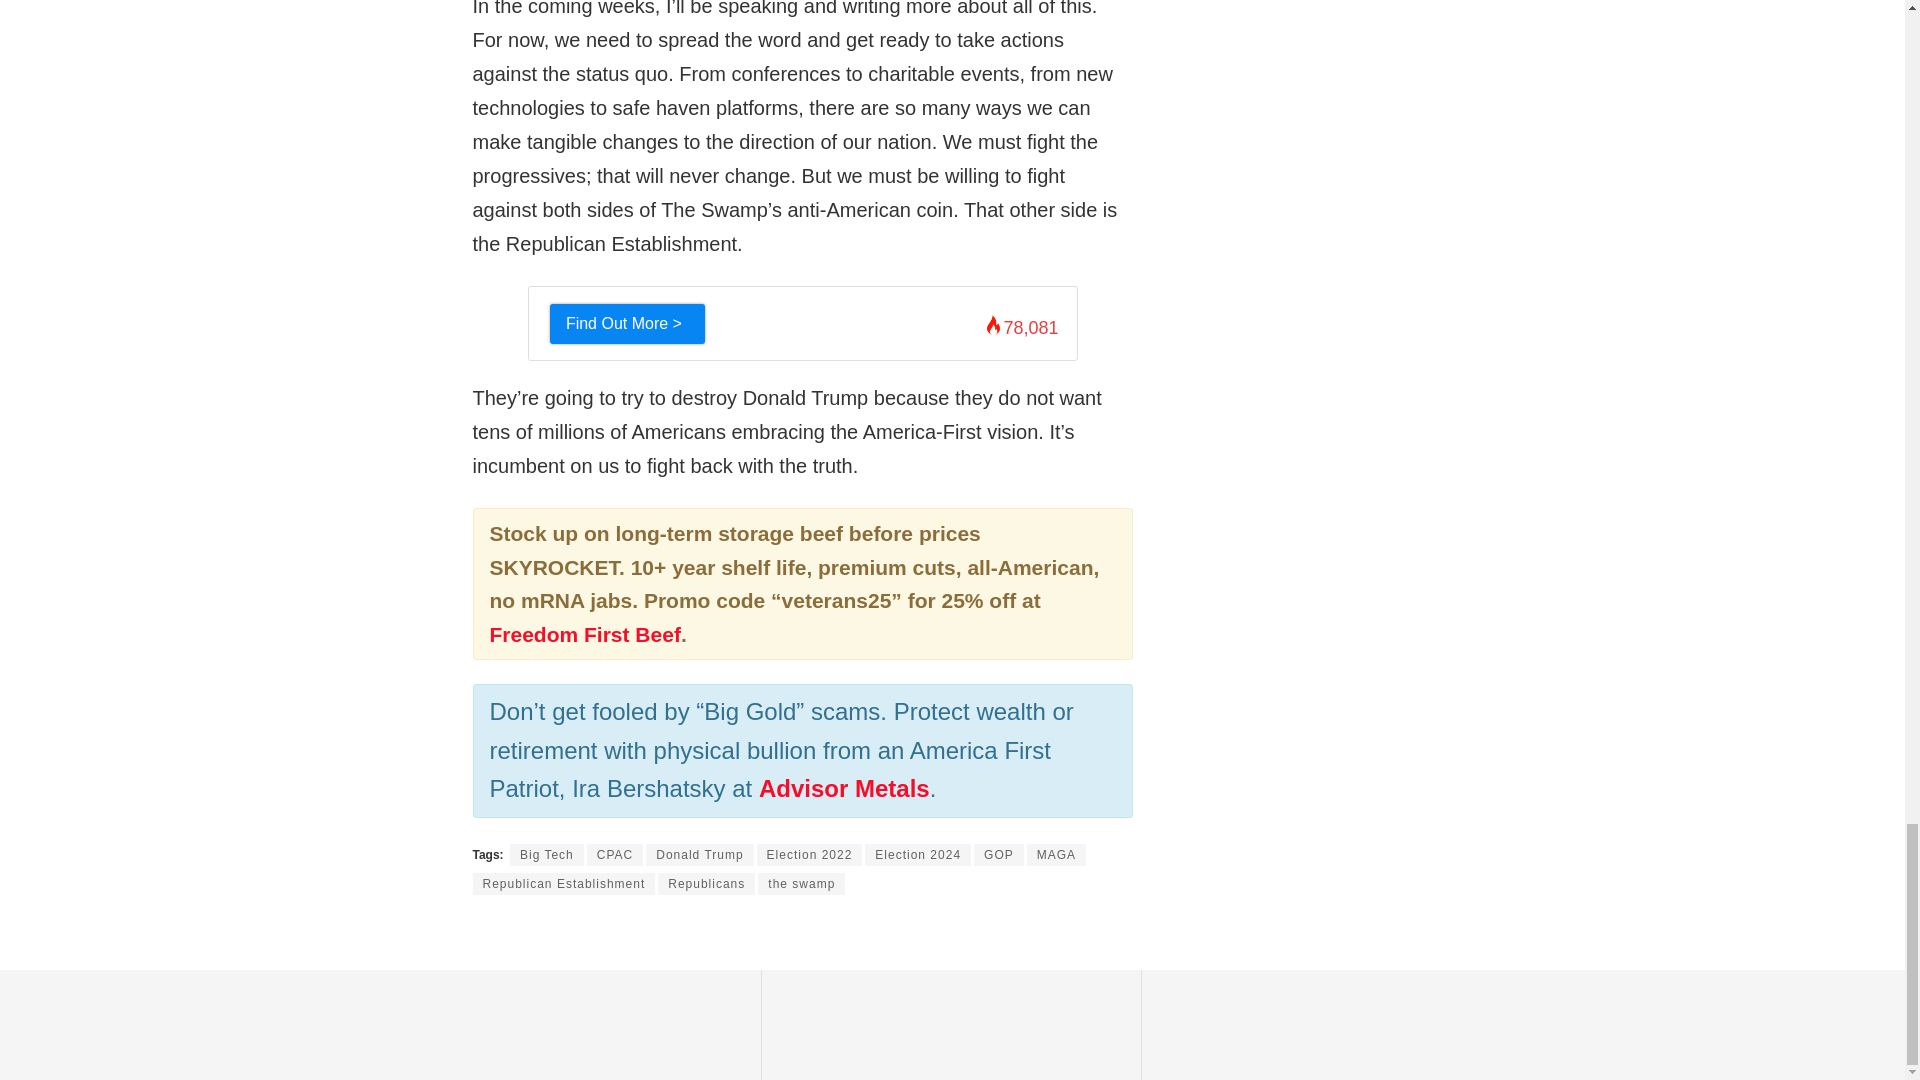 This screenshot has height=1080, width=1920. Describe the element at coordinates (918, 854) in the screenshot. I see `Election 2024` at that location.